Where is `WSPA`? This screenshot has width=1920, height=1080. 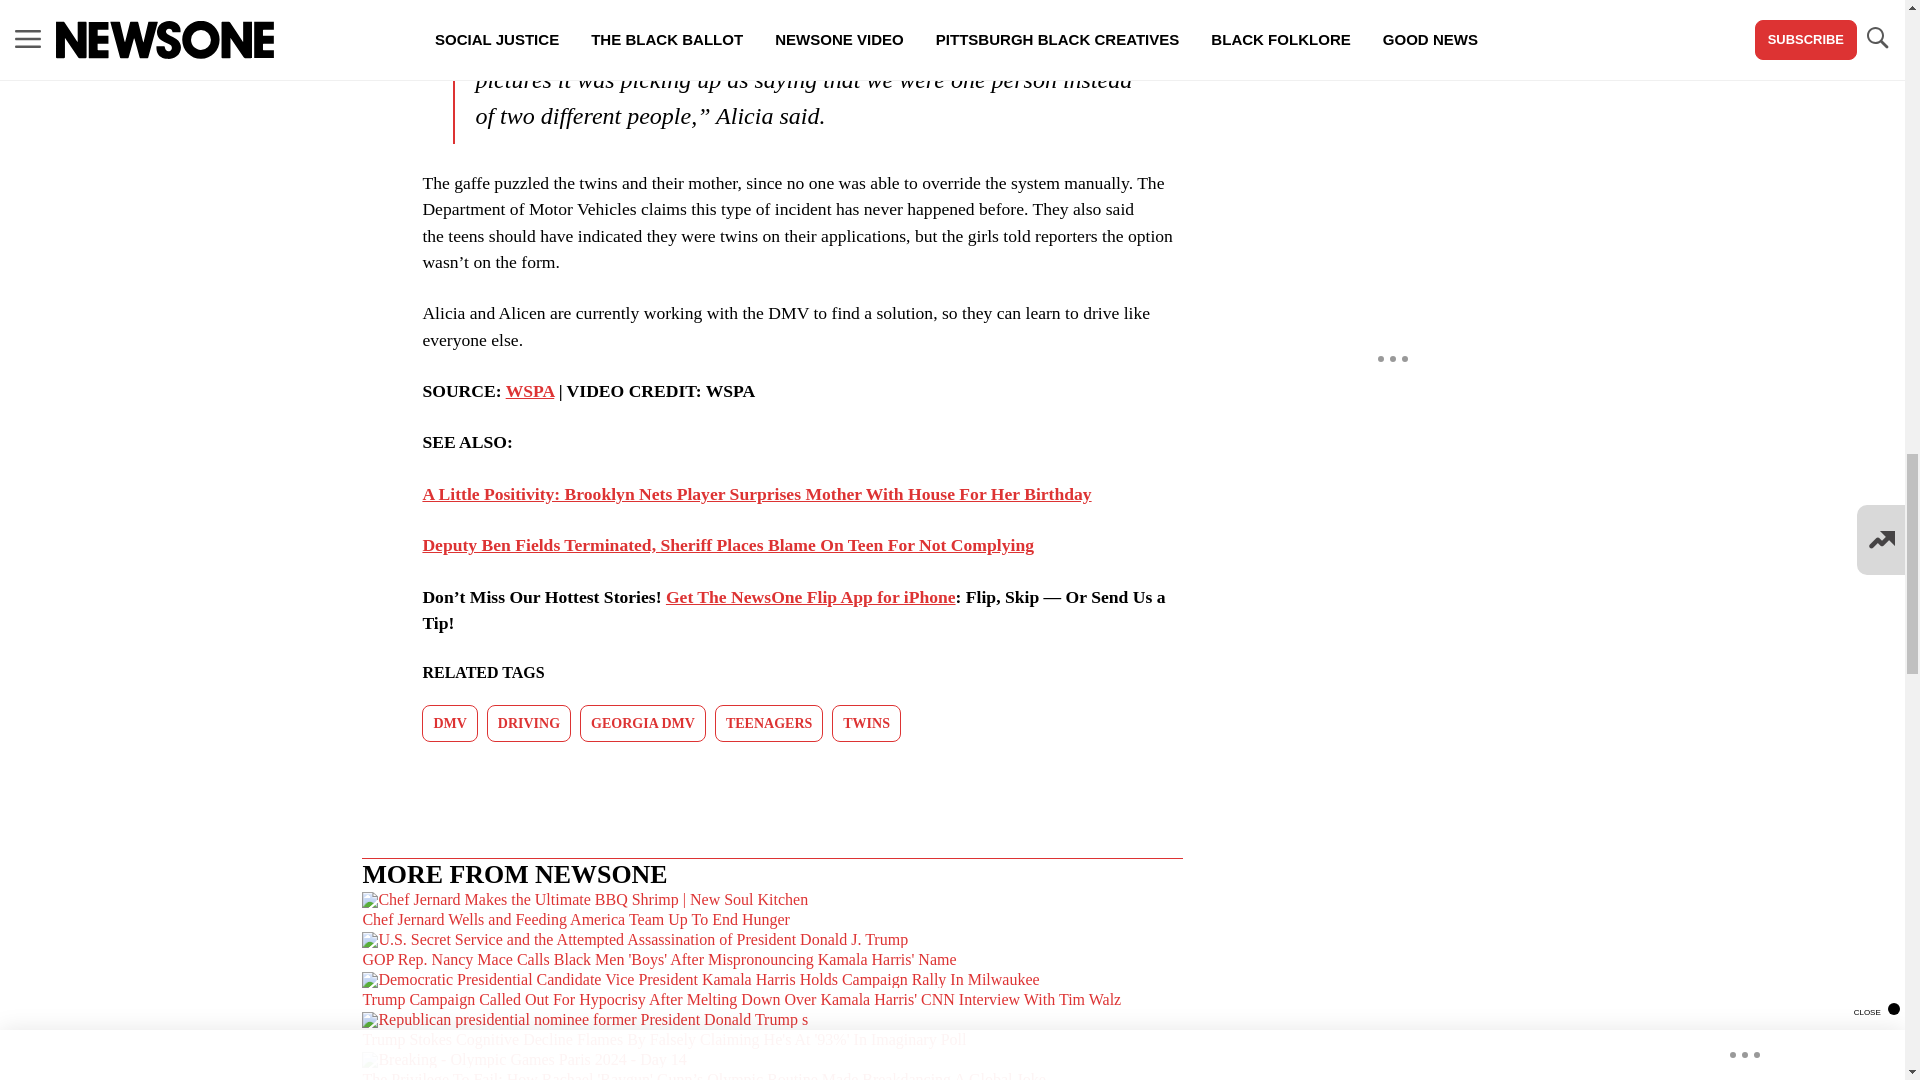
WSPA is located at coordinates (530, 390).